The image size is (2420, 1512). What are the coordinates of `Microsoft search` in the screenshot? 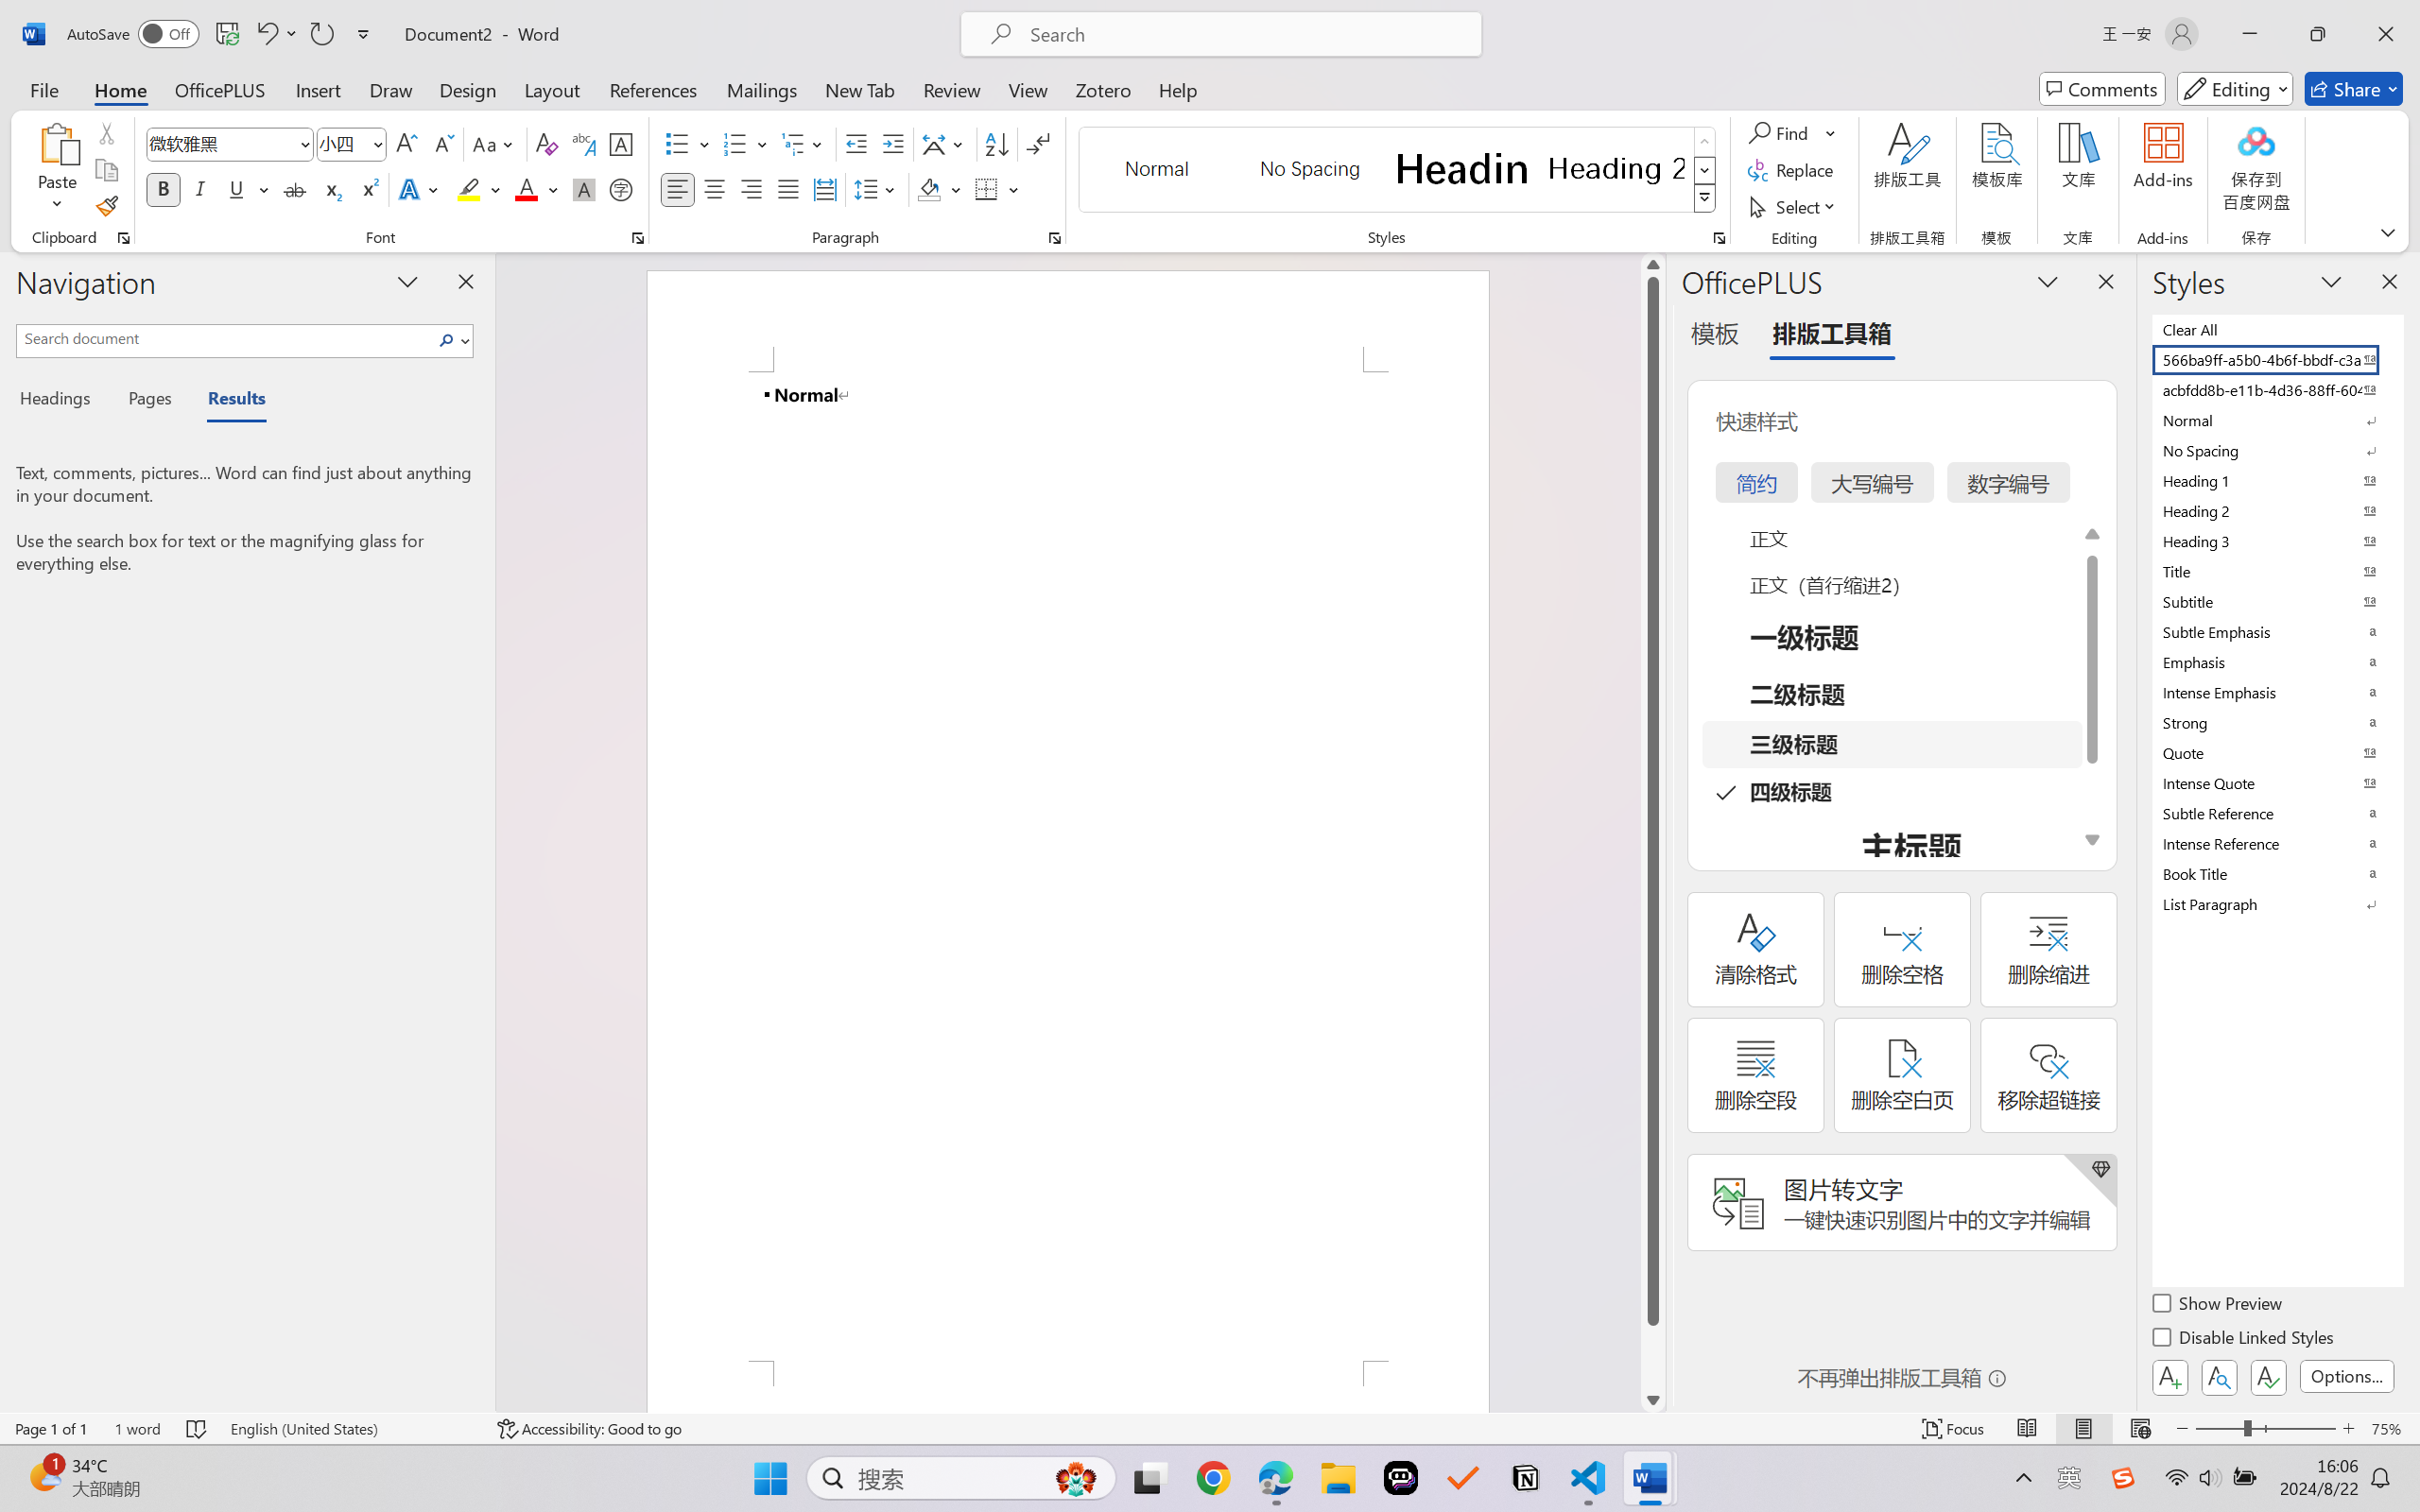 It's located at (1246, 34).